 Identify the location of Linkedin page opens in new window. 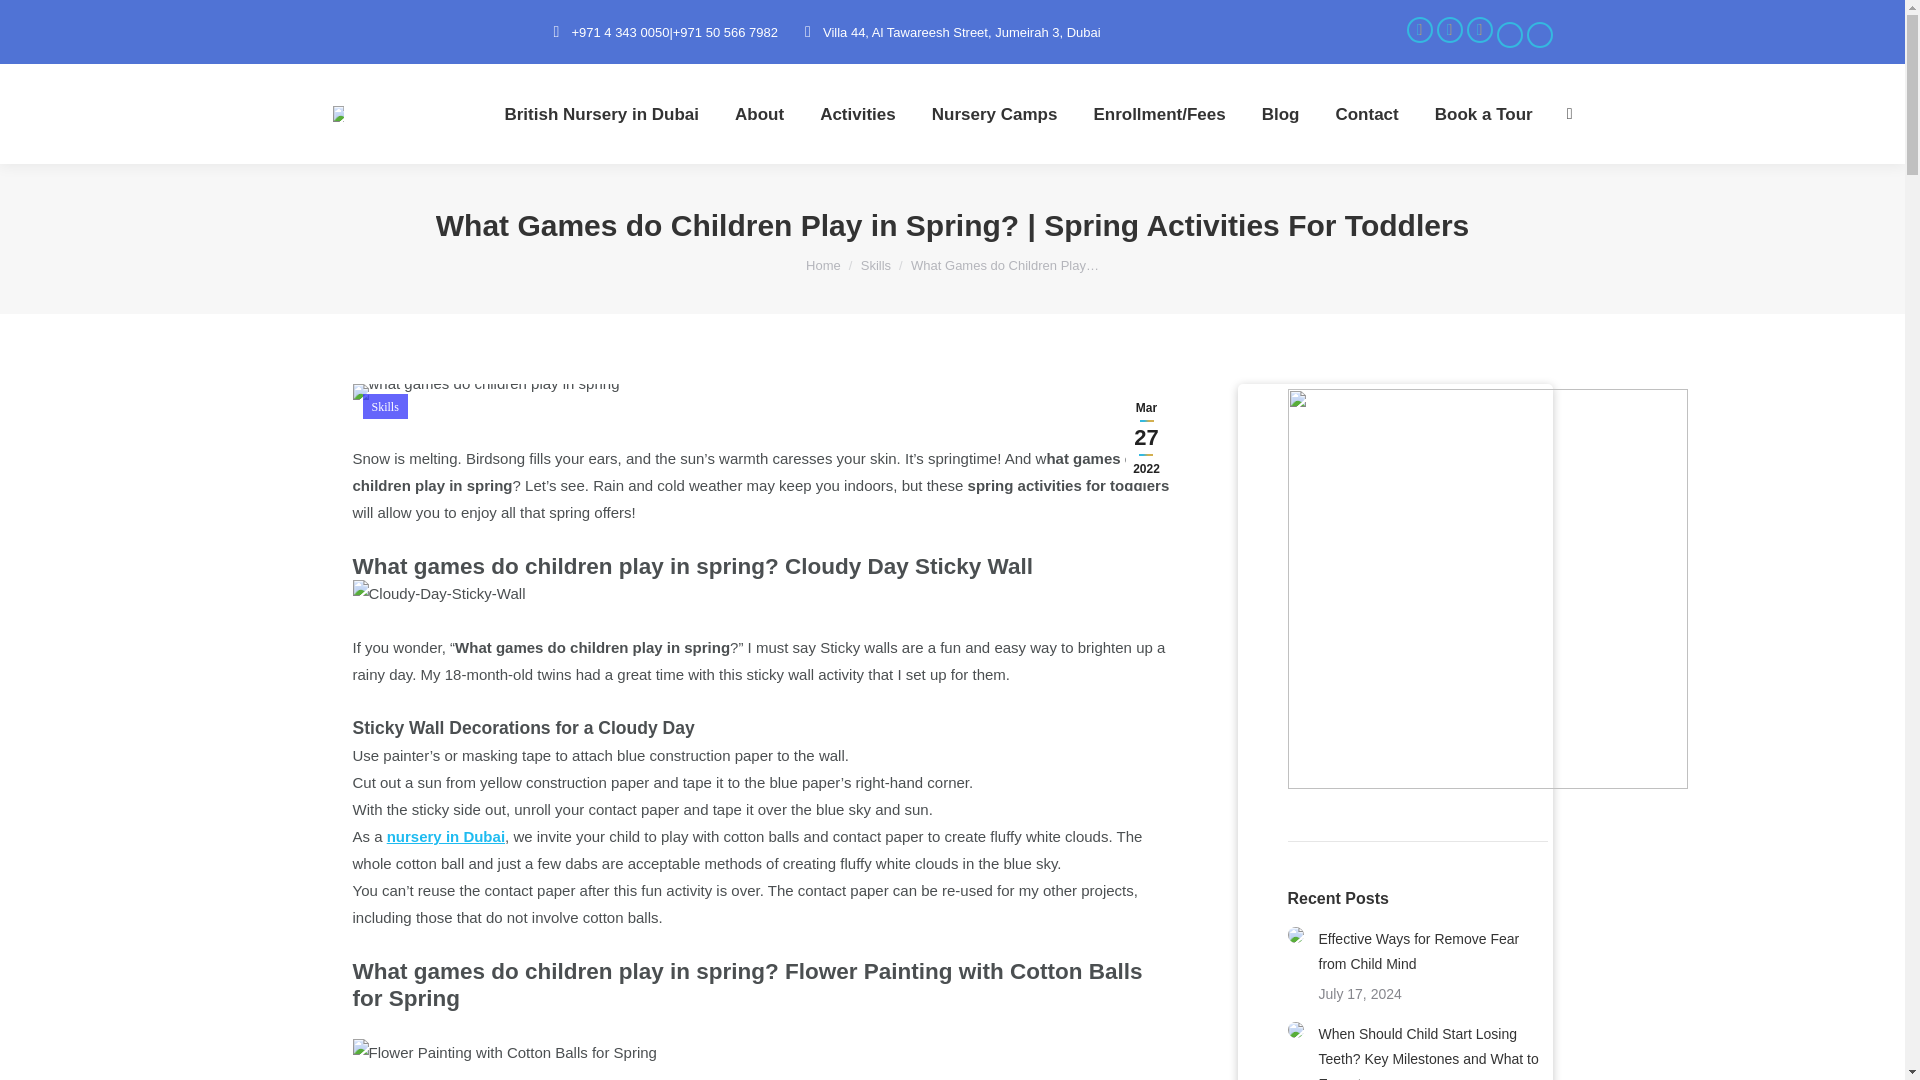
(1538, 34).